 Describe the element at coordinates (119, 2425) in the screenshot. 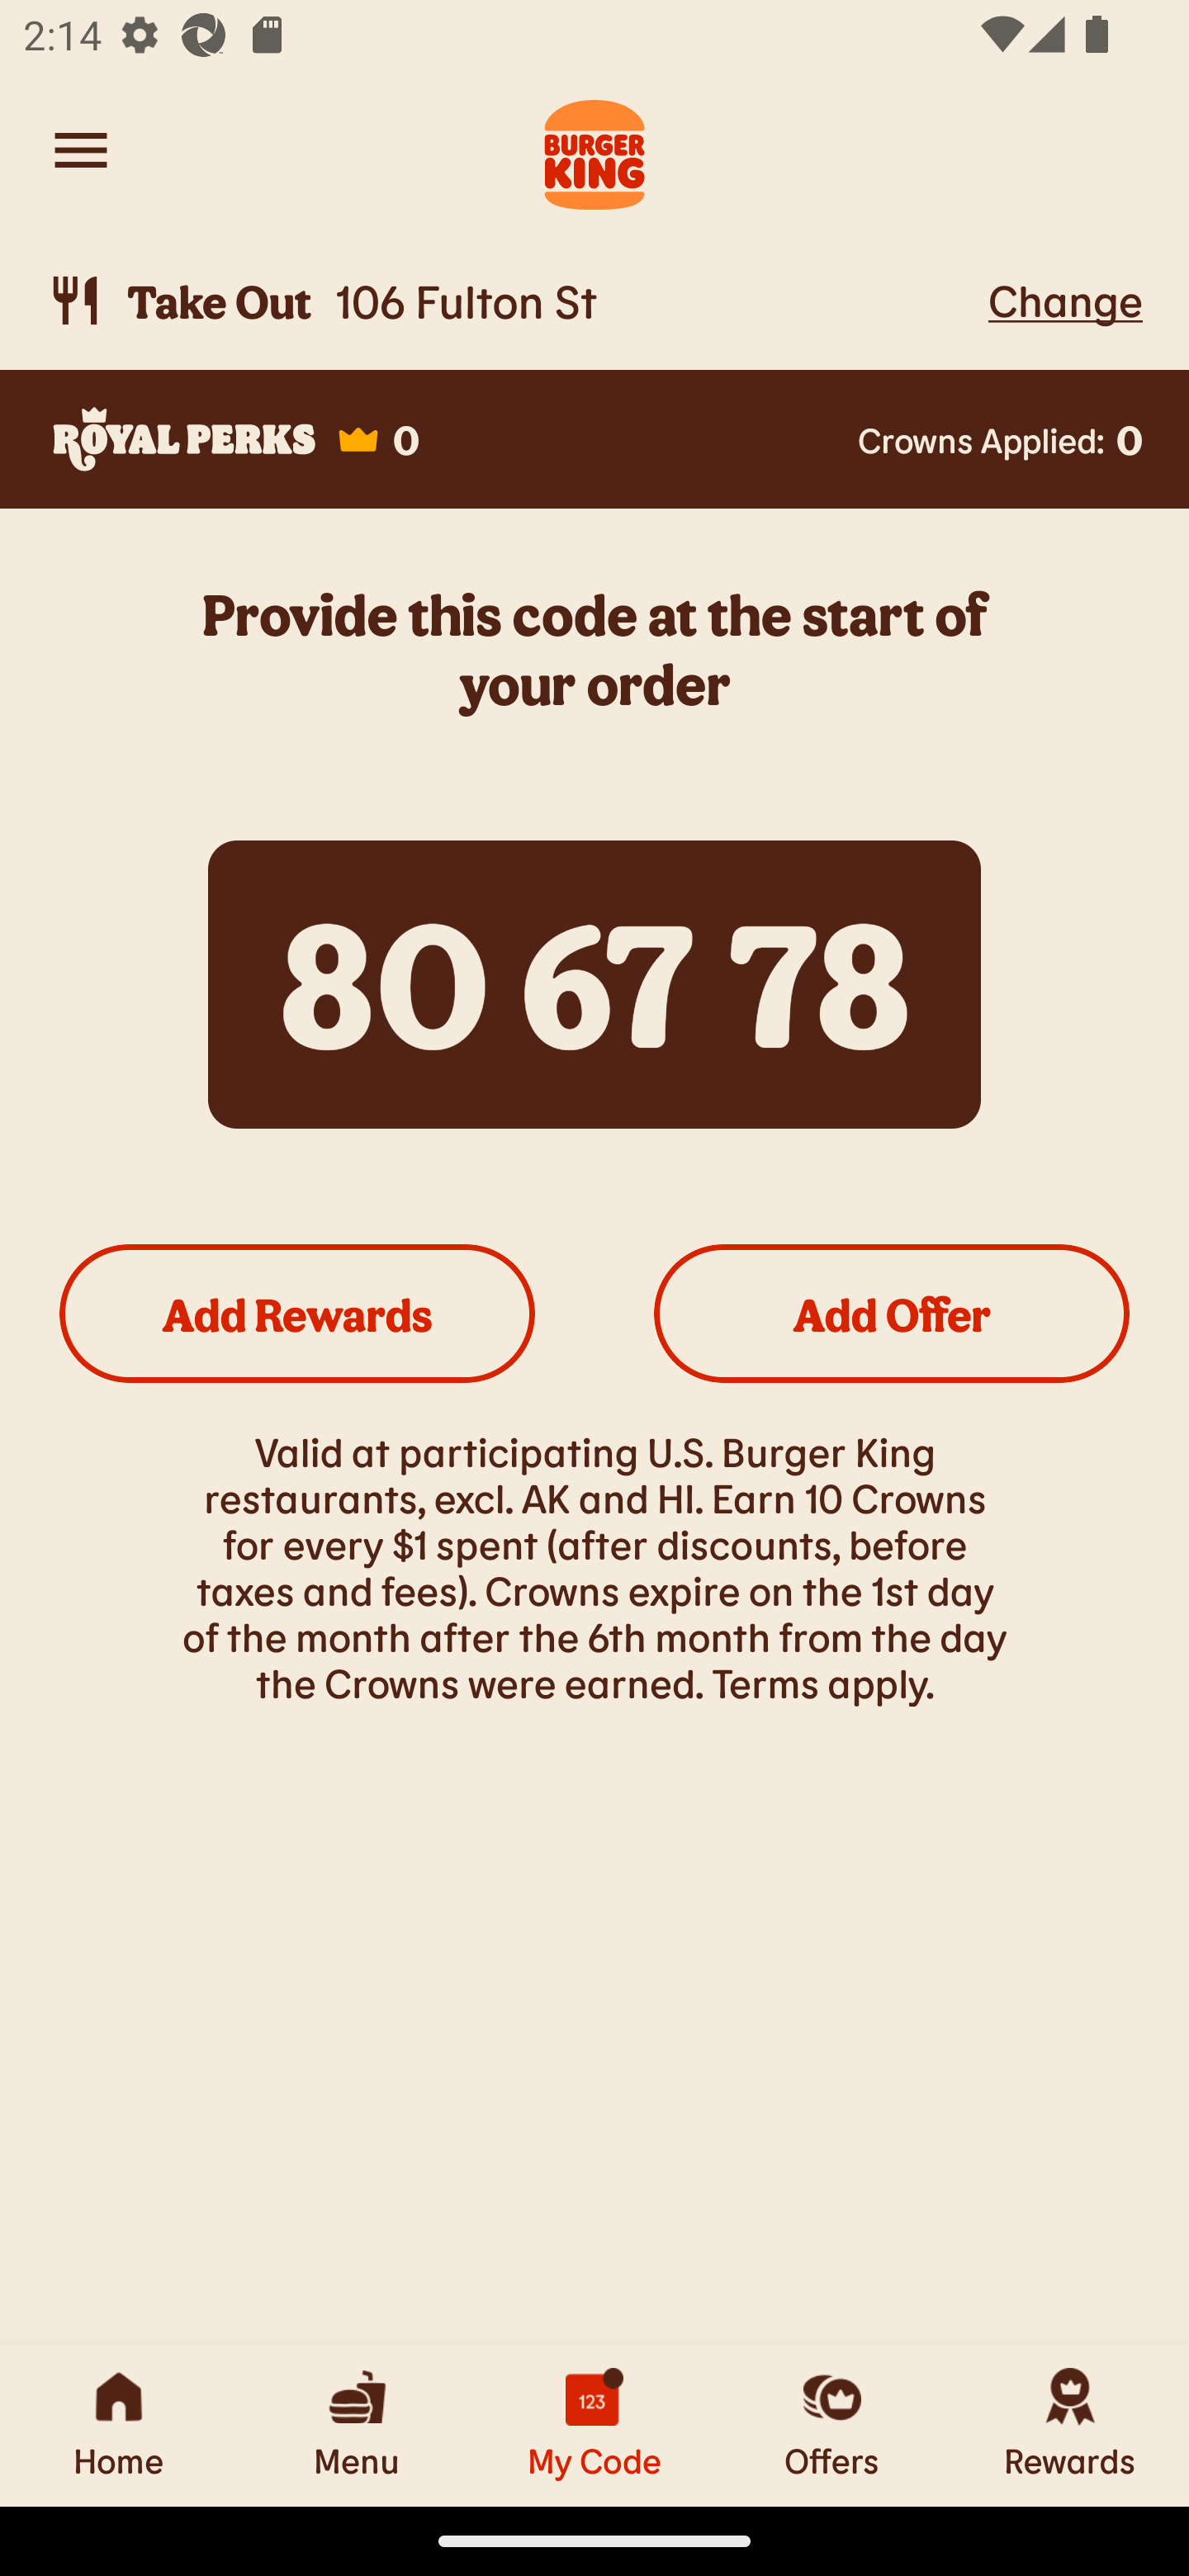

I see `Home` at that location.